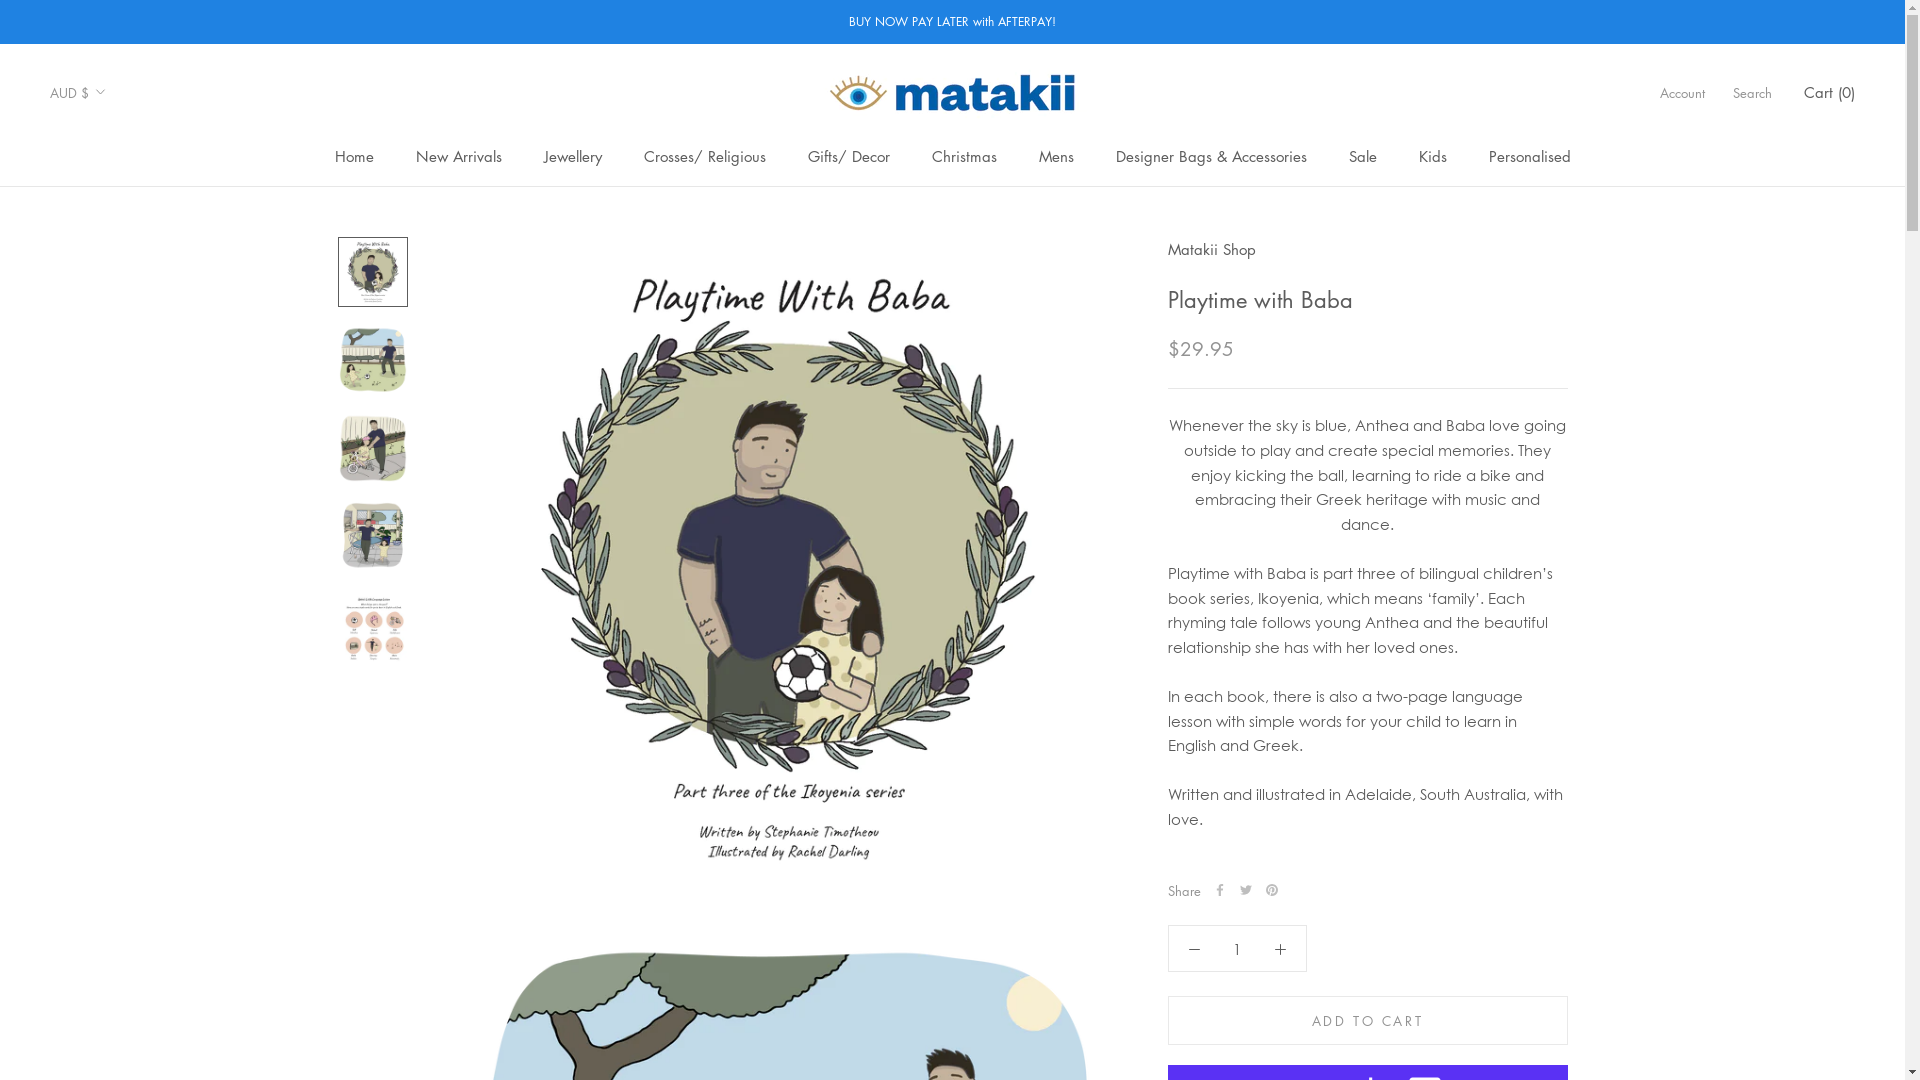 This screenshot has width=1920, height=1080. I want to click on CRC, so click(111, 830).